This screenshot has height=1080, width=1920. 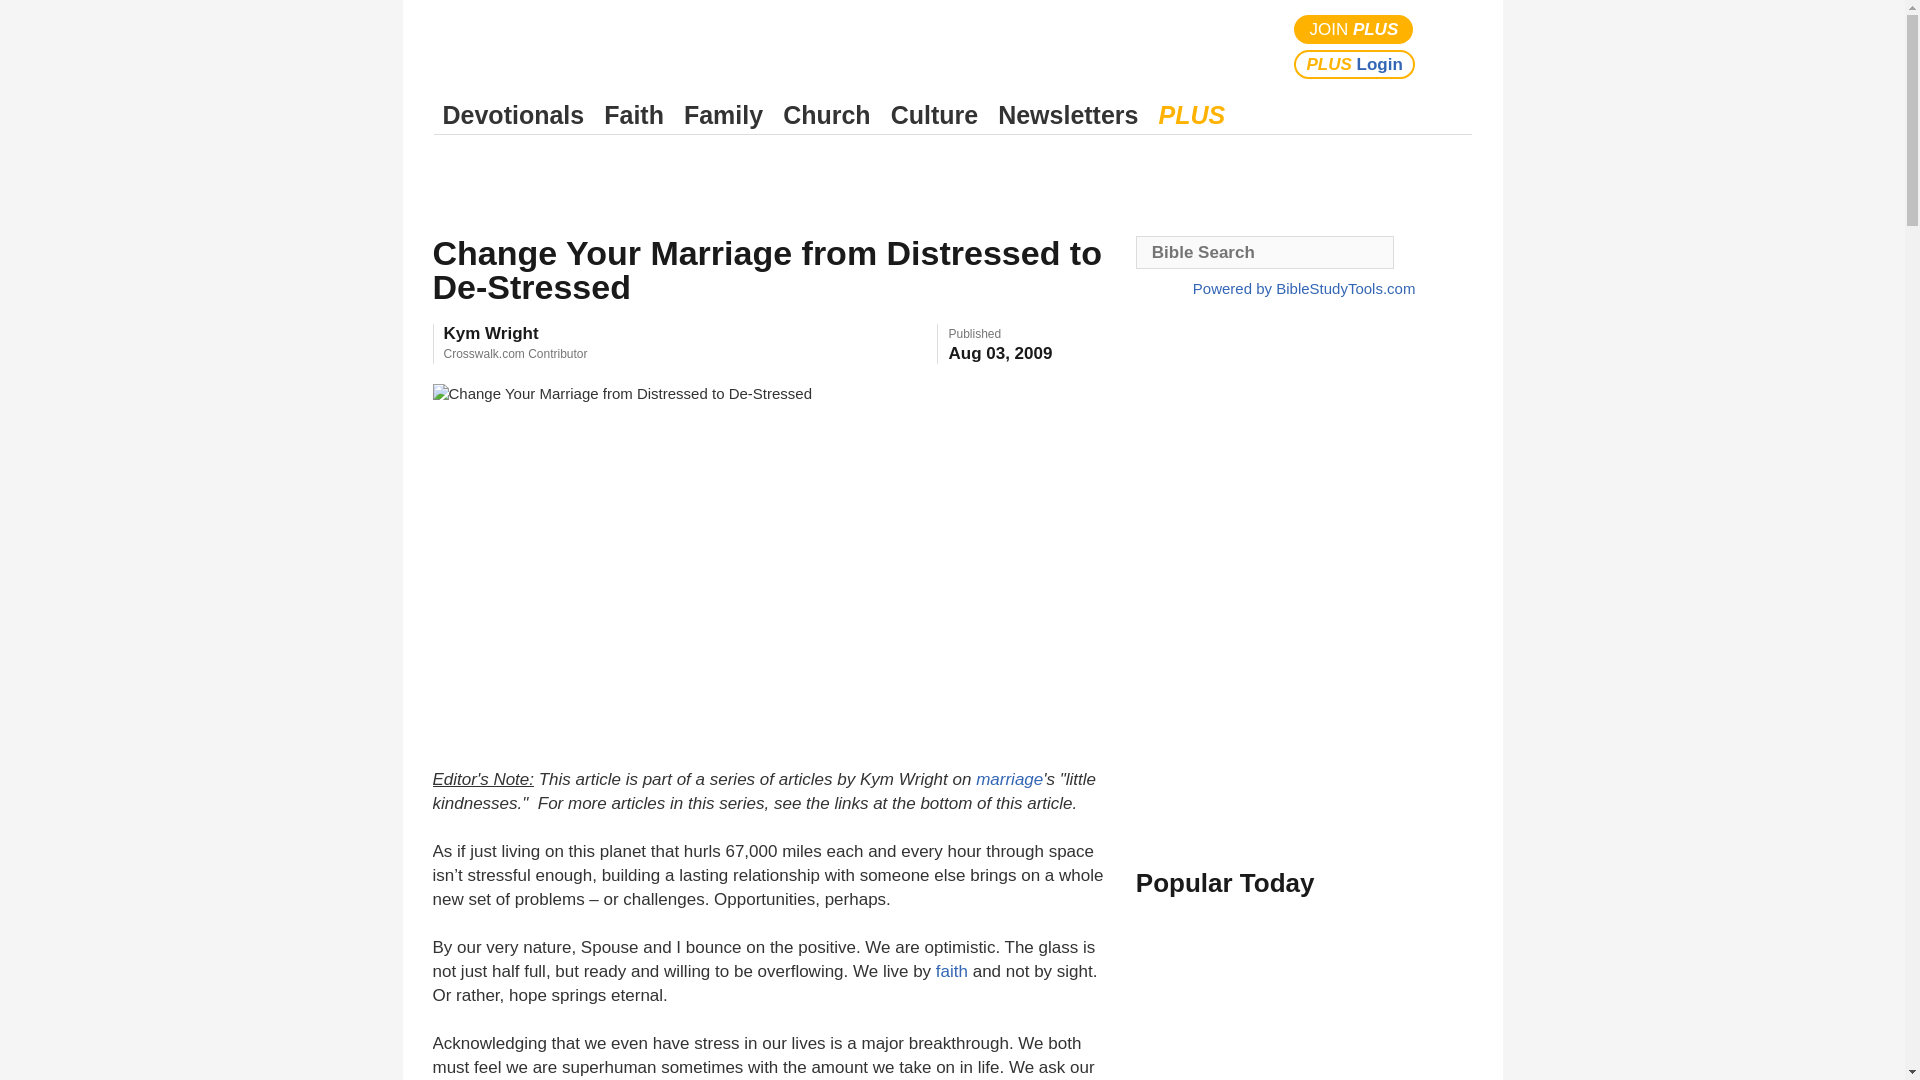 What do you see at coordinates (1354, 64) in the screenshot?
I see `Plus Login` at bounding box center [1354, 64].